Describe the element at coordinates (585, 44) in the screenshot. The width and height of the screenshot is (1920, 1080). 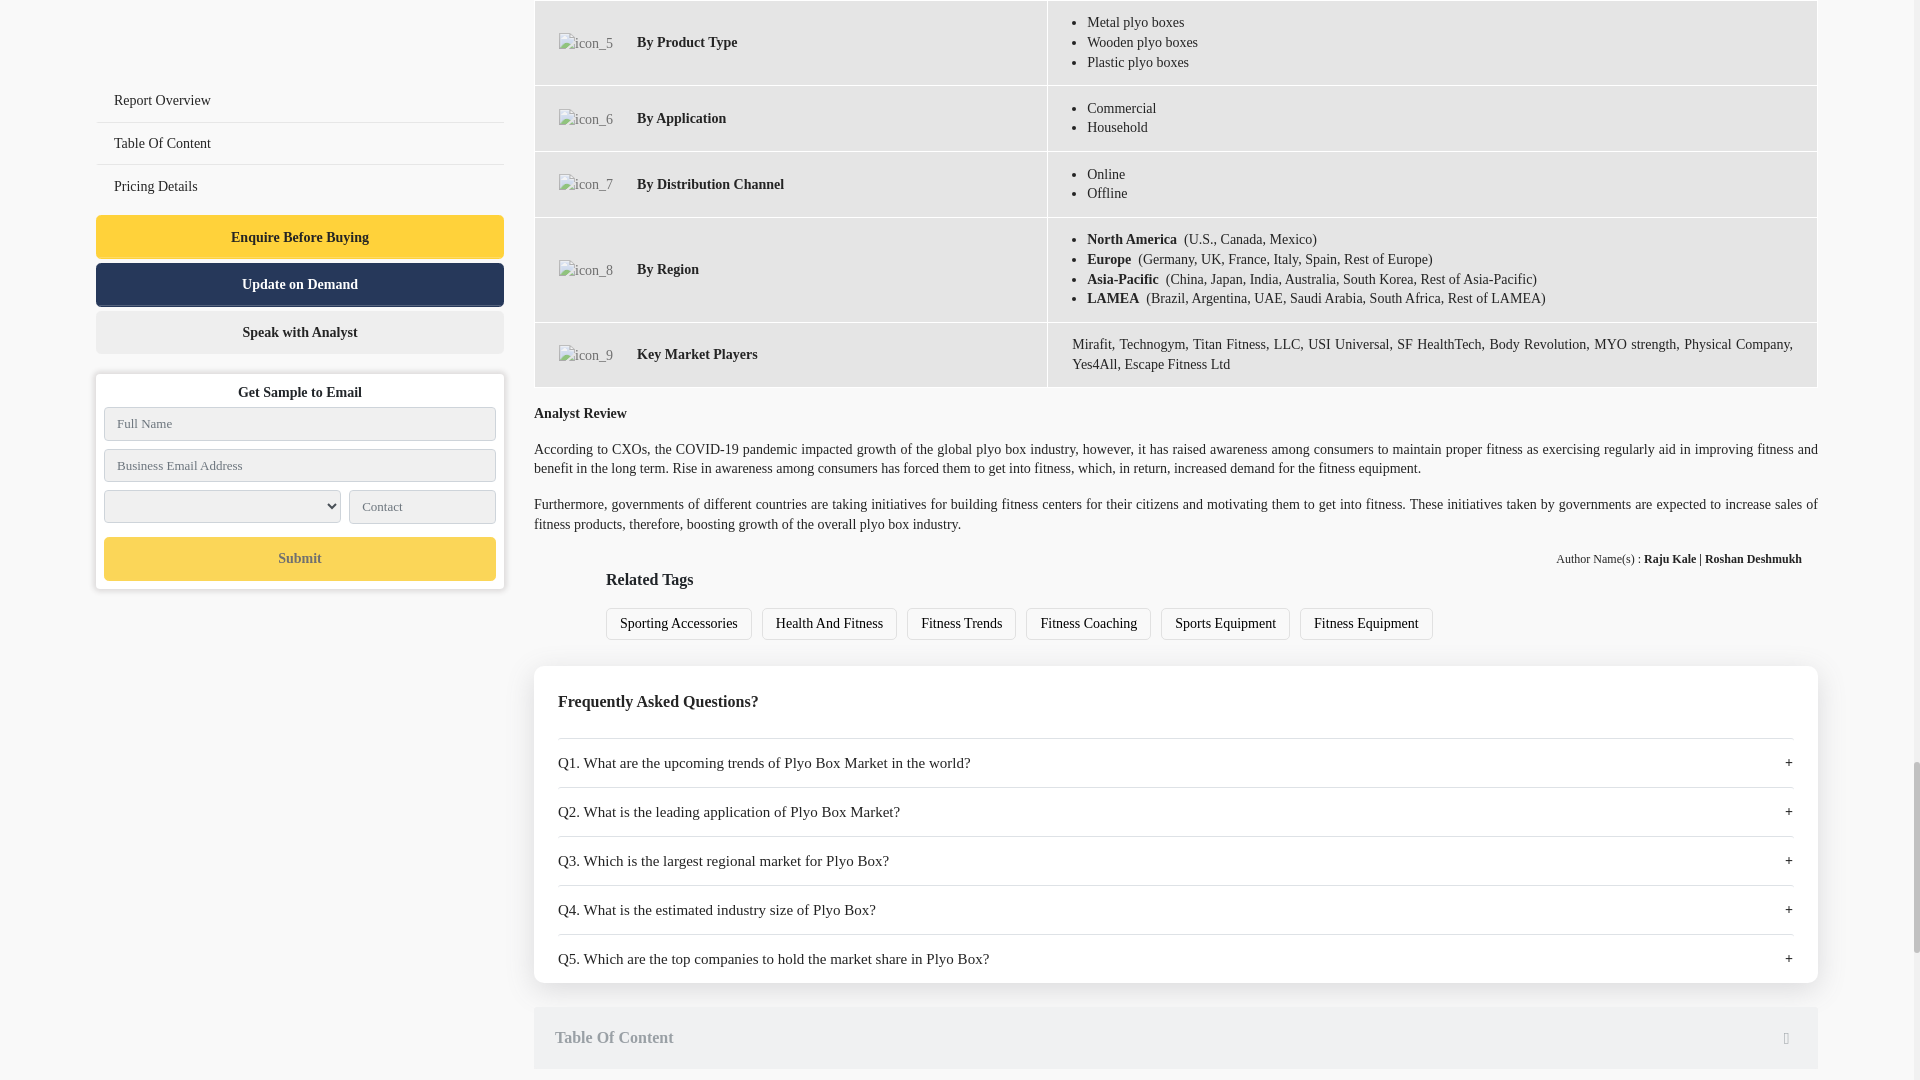
I see `Plyo Box Market By Product Type` at that location.